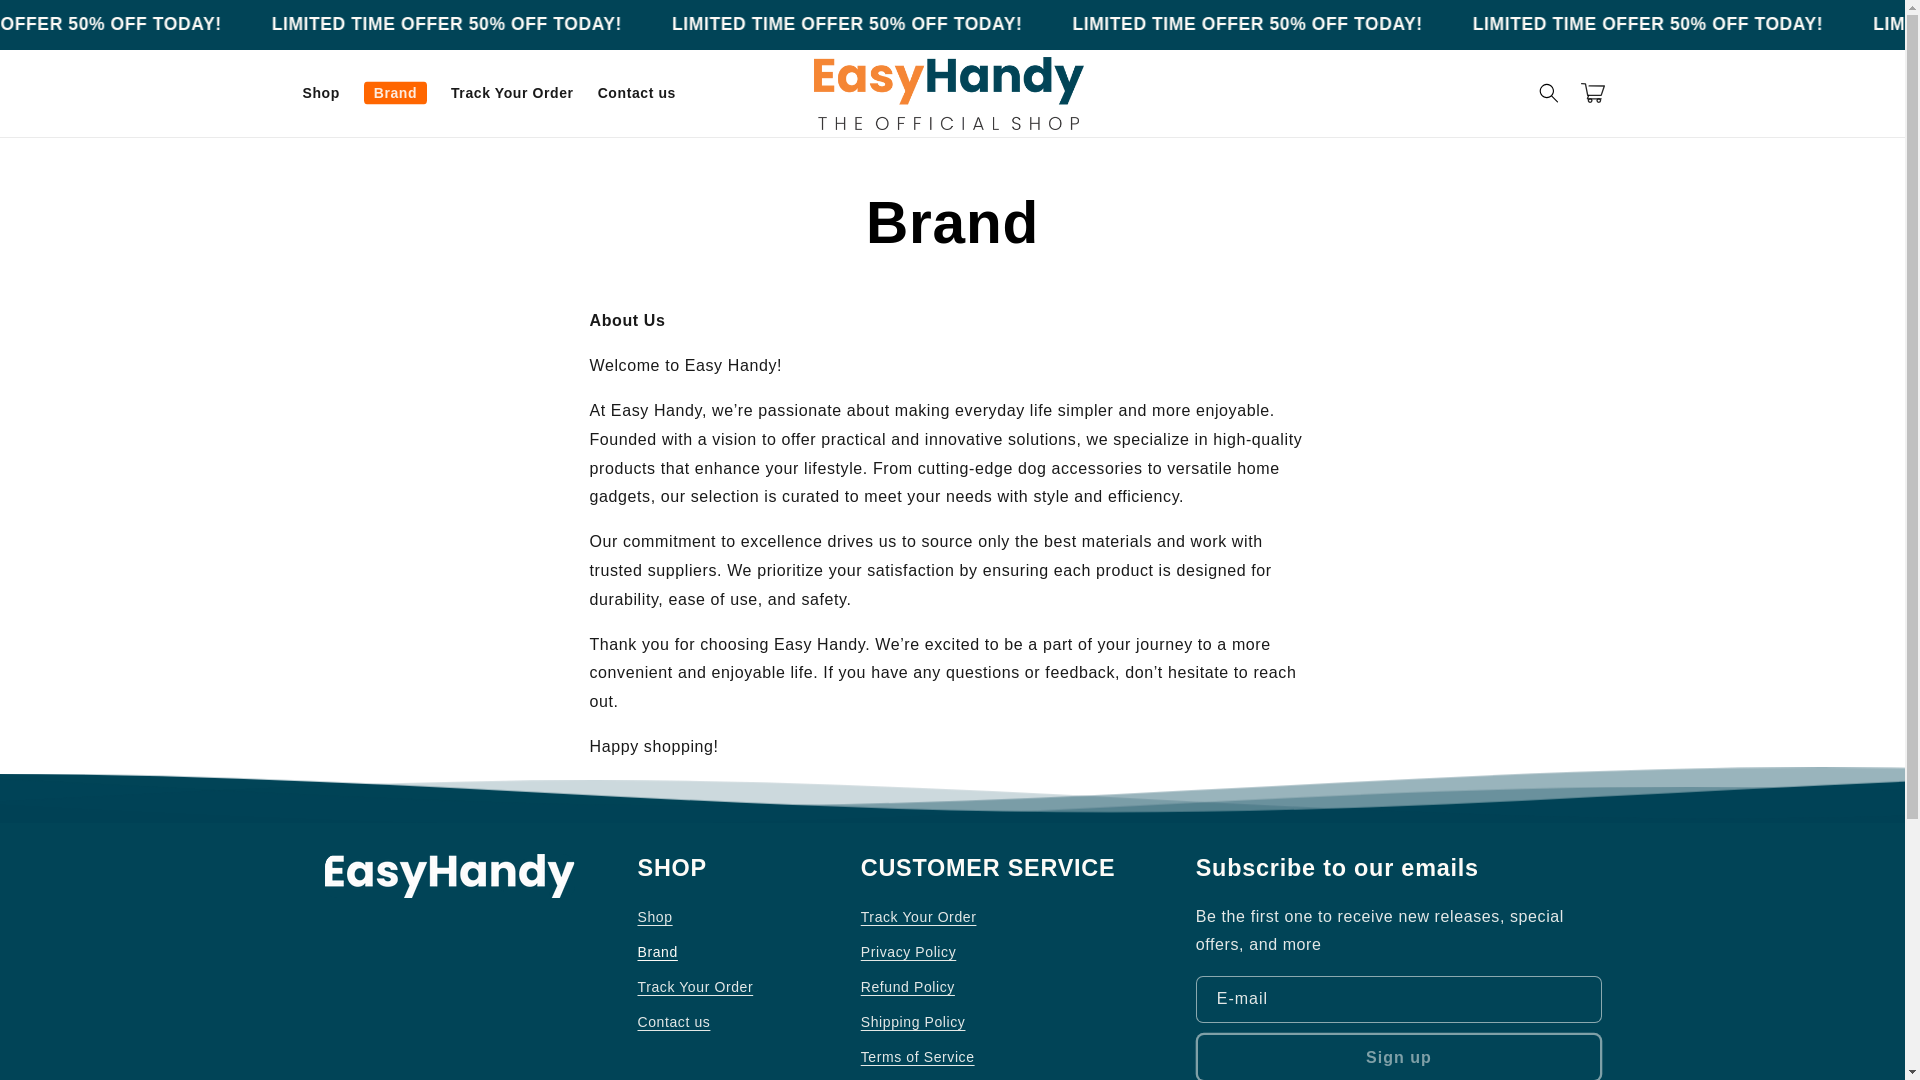  Describe the element at coordinates (636, 93) in the screenshot. I see `Contact us` at that location.